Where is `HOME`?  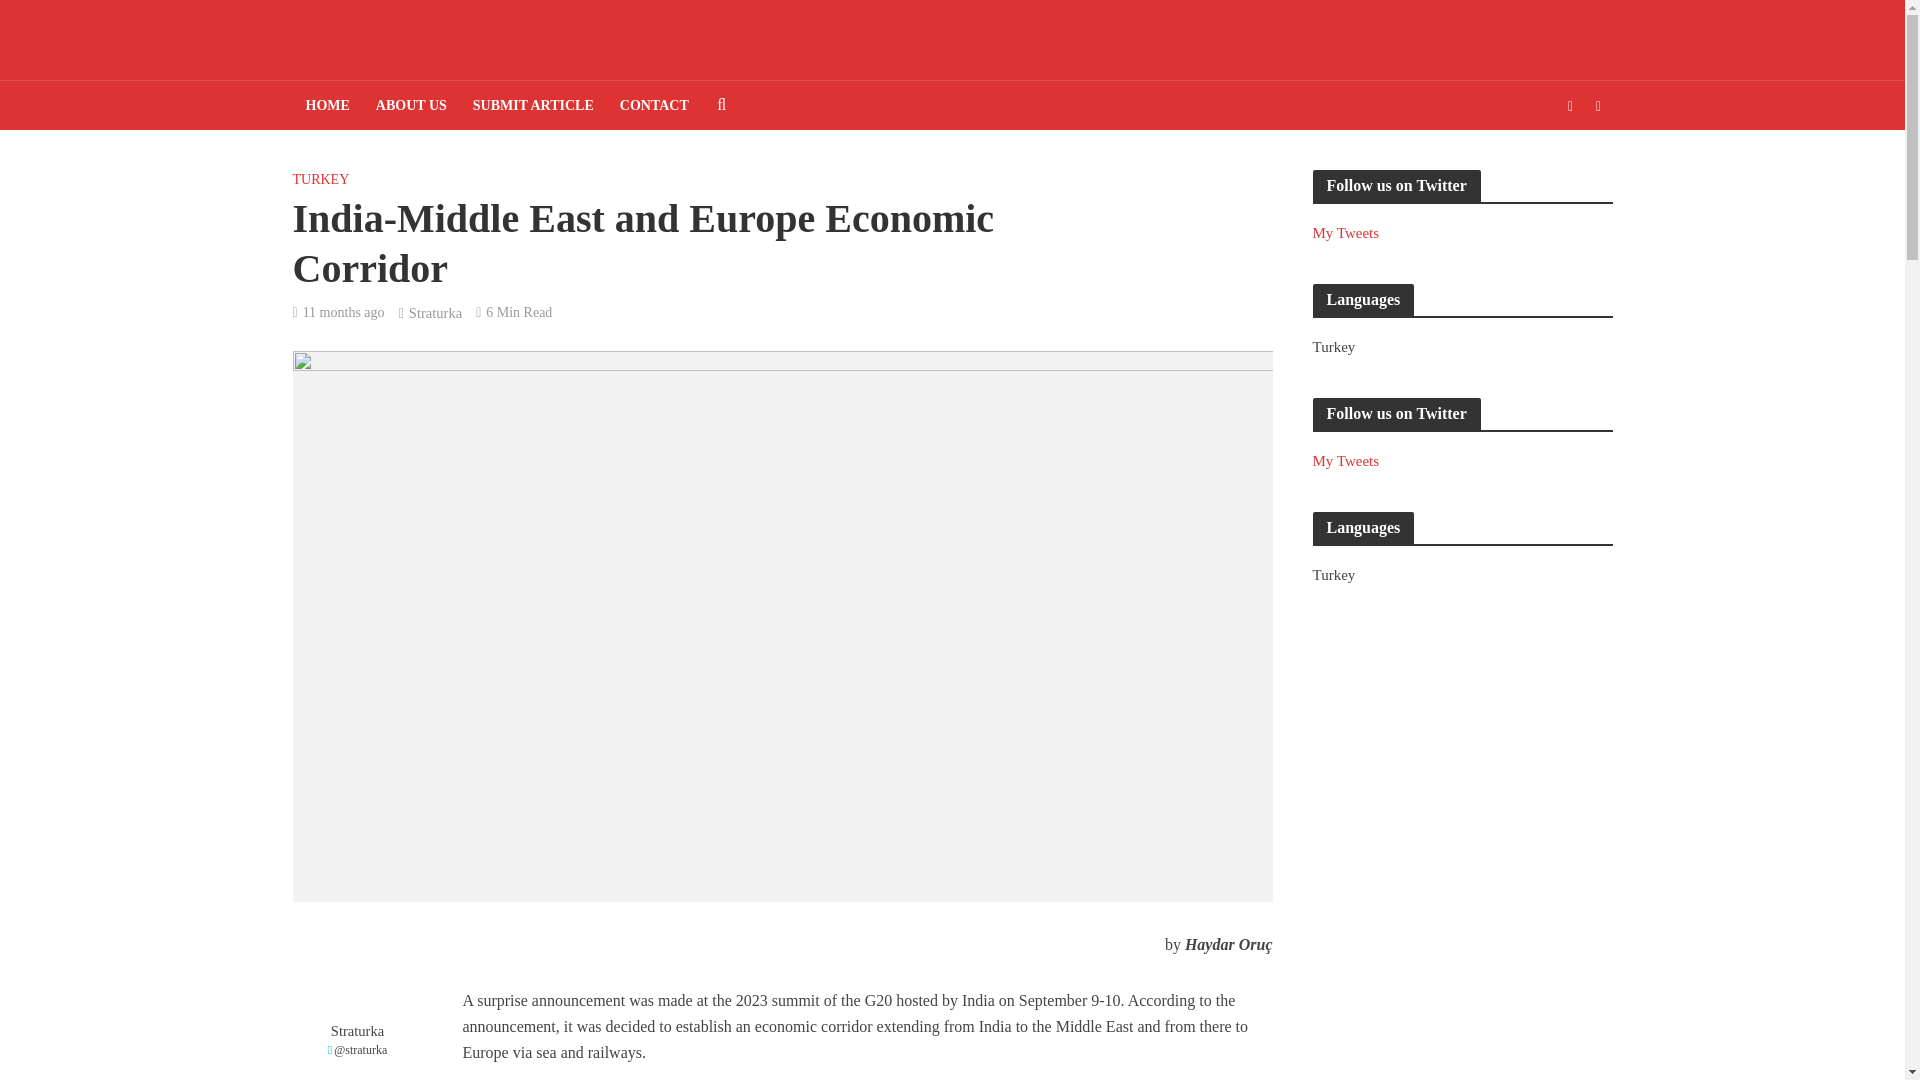
HOME is located at coordinates (326, 106).